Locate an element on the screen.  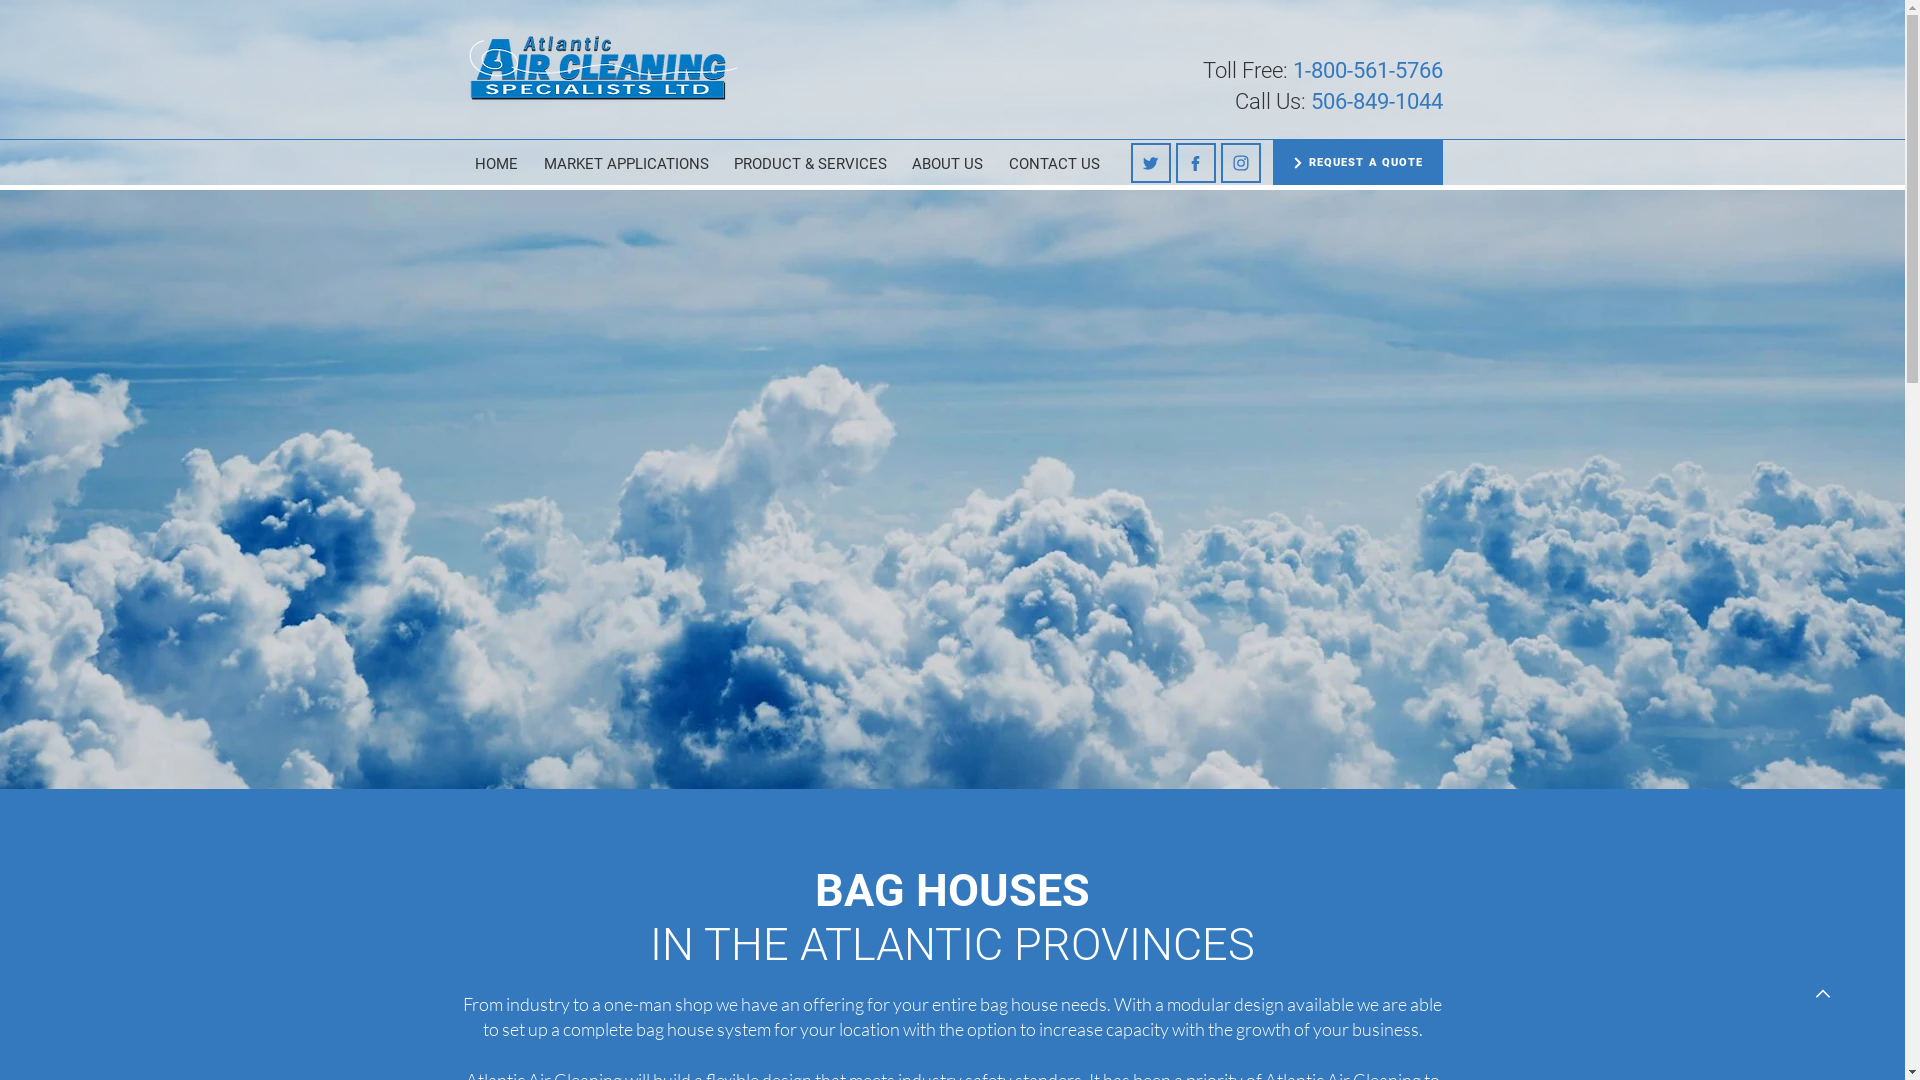
REQUEST A QUOTE is located at coordinates (1357, 162).